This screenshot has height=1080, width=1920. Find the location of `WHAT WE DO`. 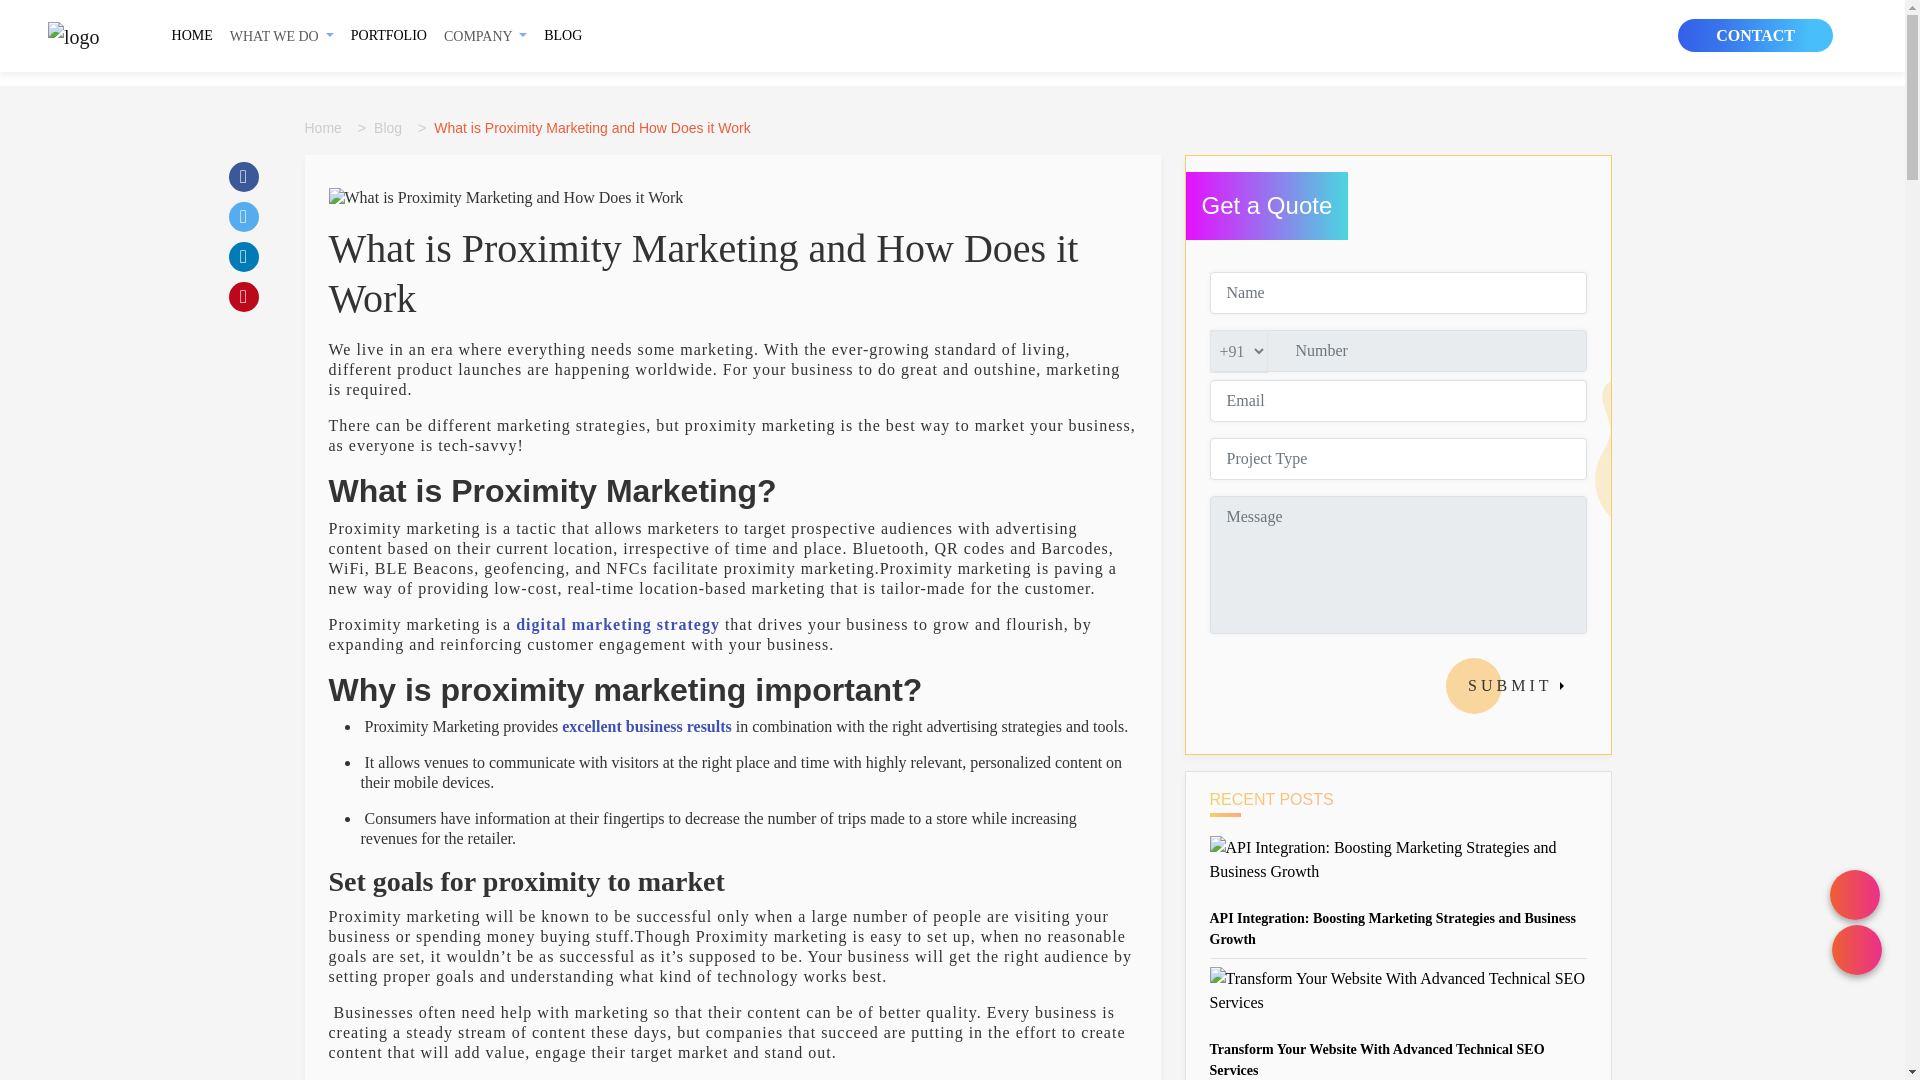

WHAT WE DO is located at coordinates (282, 36).